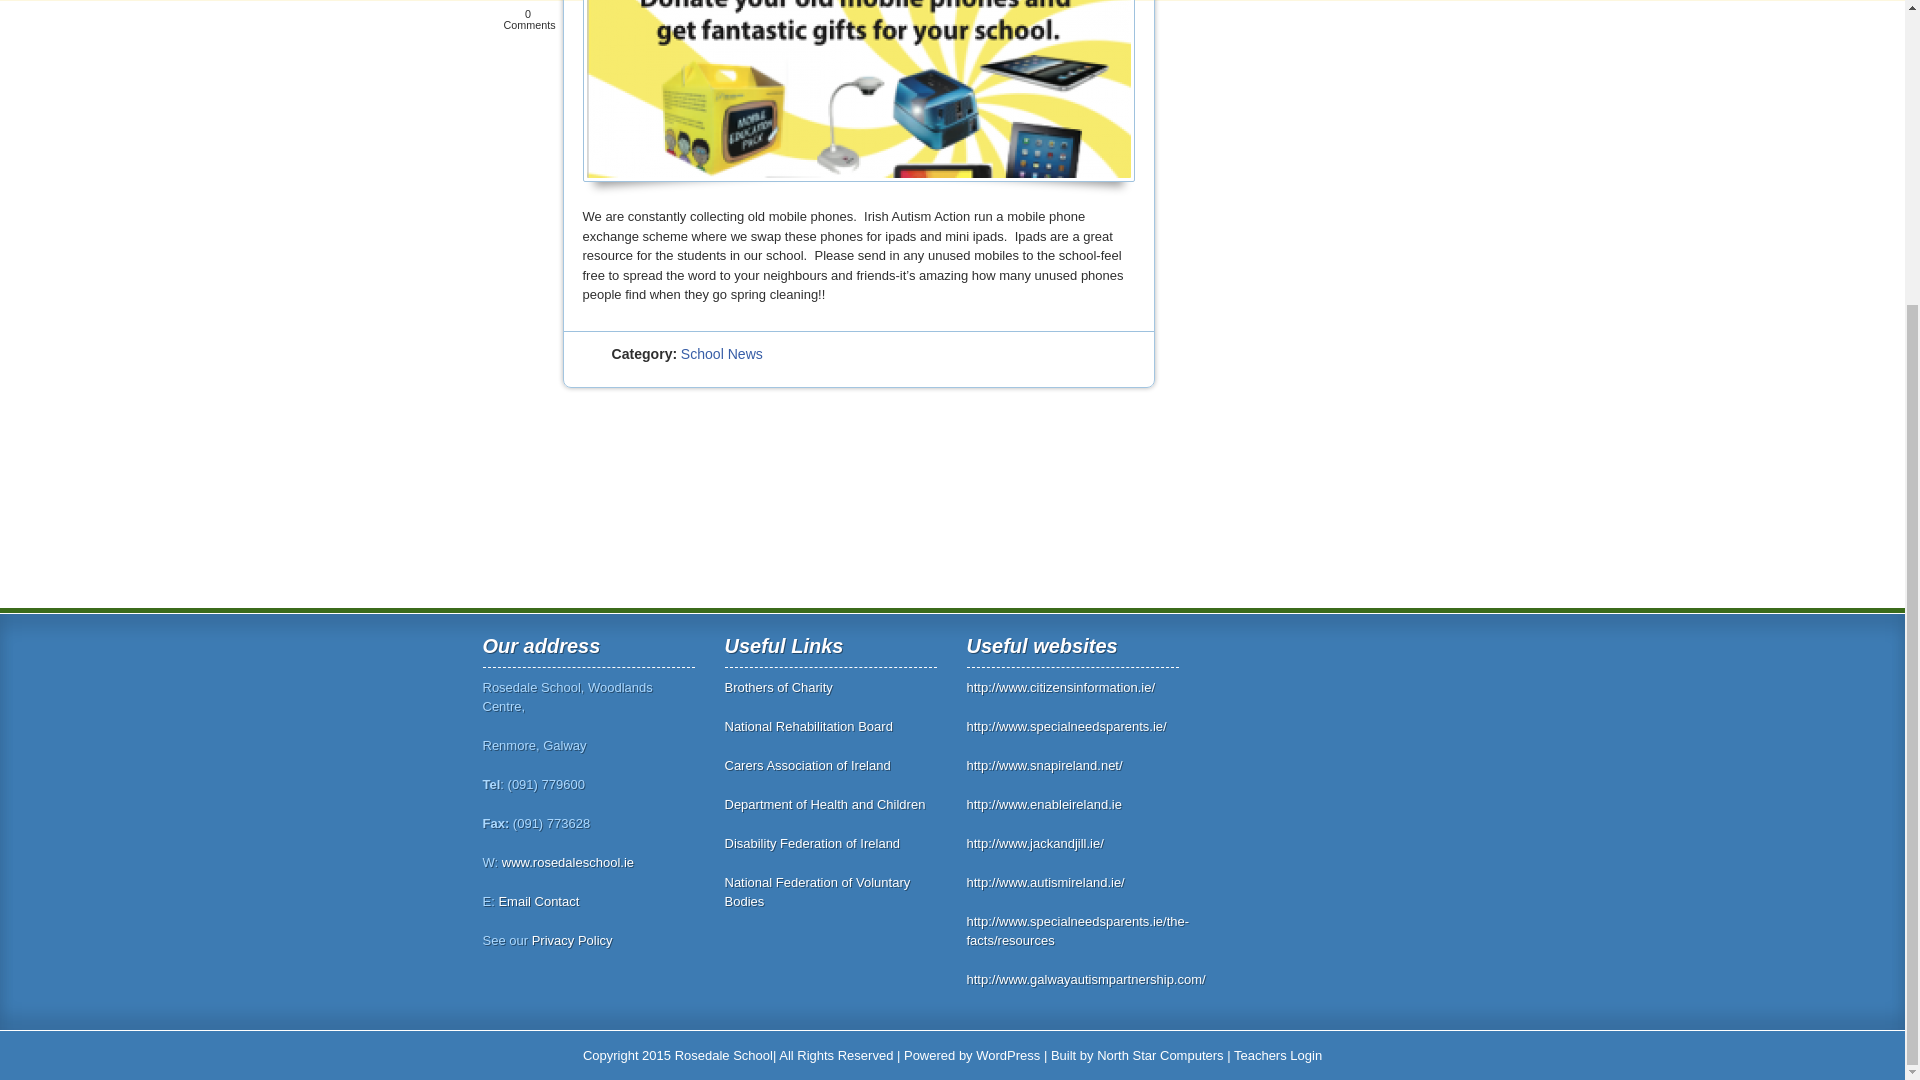 The height and width of the screenshot is (1080, 1920). Describe the element at coordinates (806, 766) in the screenshot. I see `Carers Association of Ireland` at that location.